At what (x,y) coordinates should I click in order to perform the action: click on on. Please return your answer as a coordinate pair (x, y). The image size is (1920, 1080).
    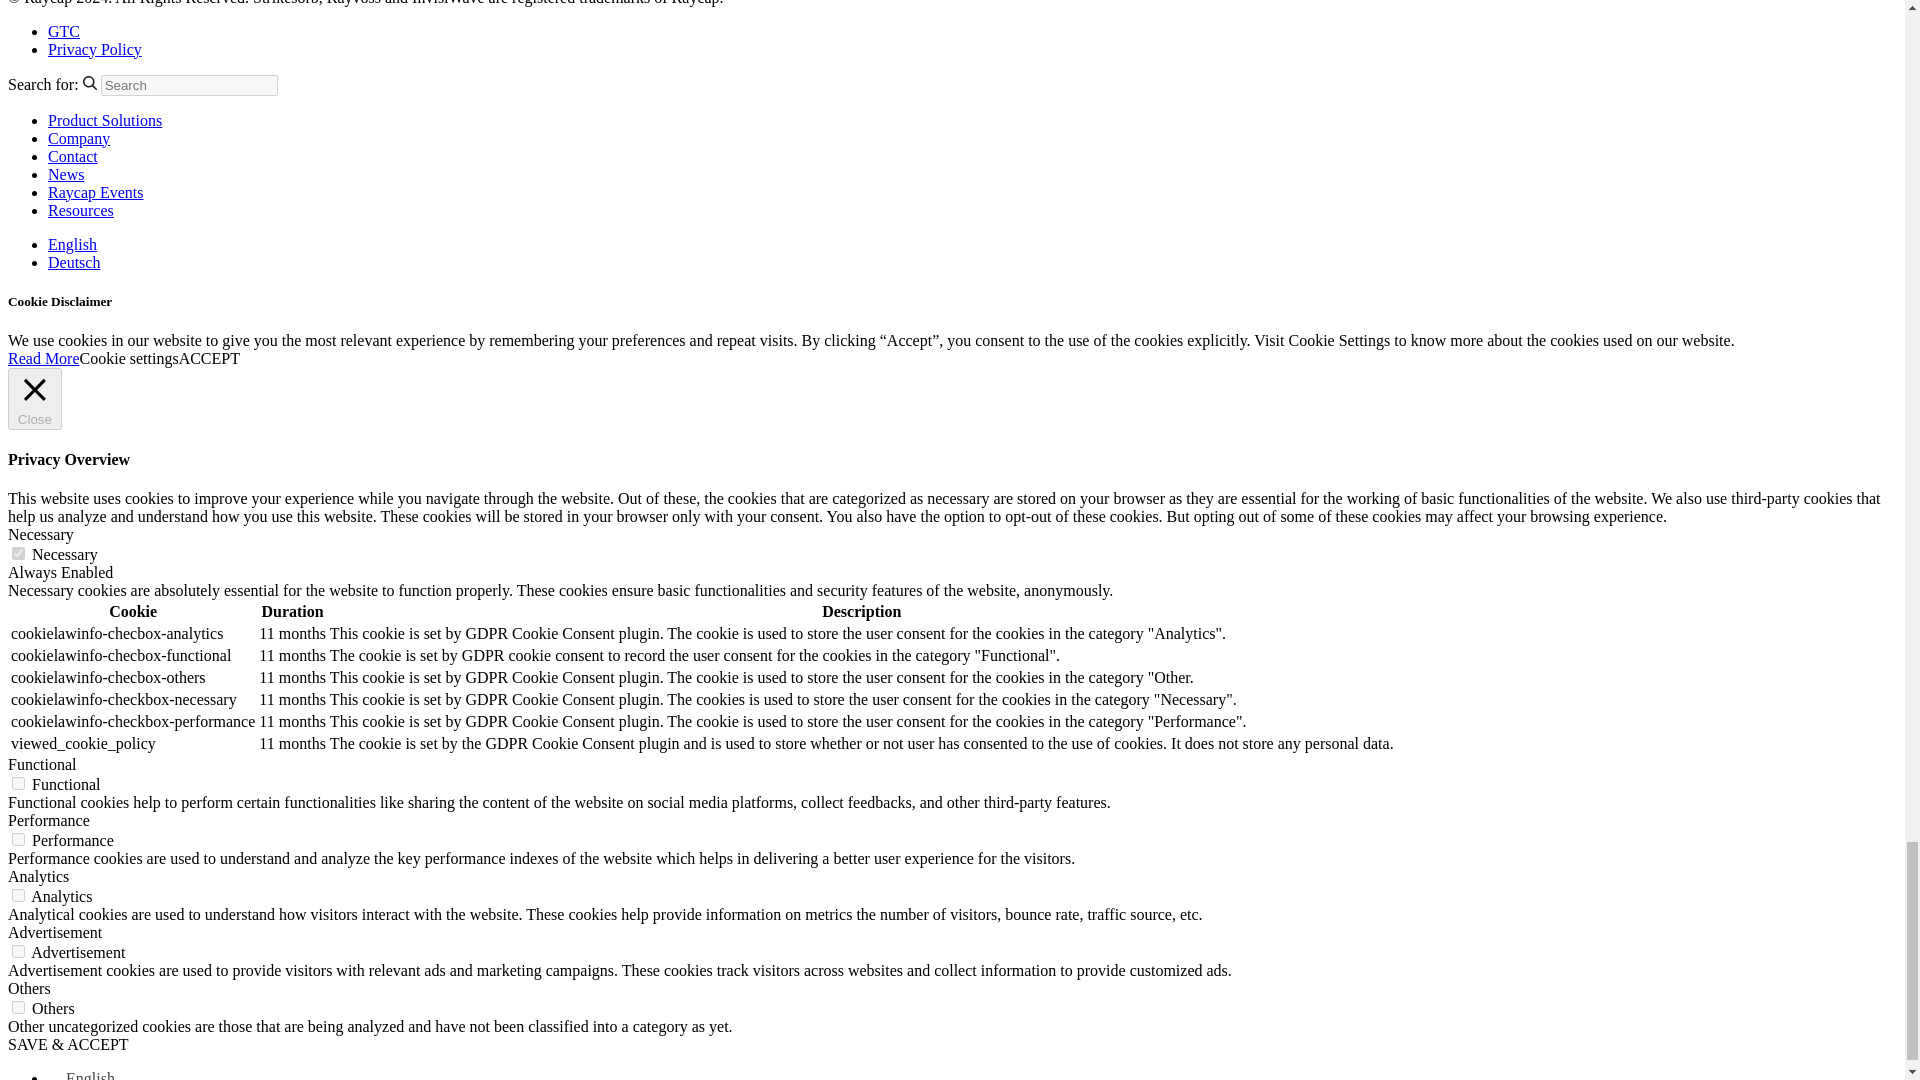
    Looking at the image, I should click on (18, 838).